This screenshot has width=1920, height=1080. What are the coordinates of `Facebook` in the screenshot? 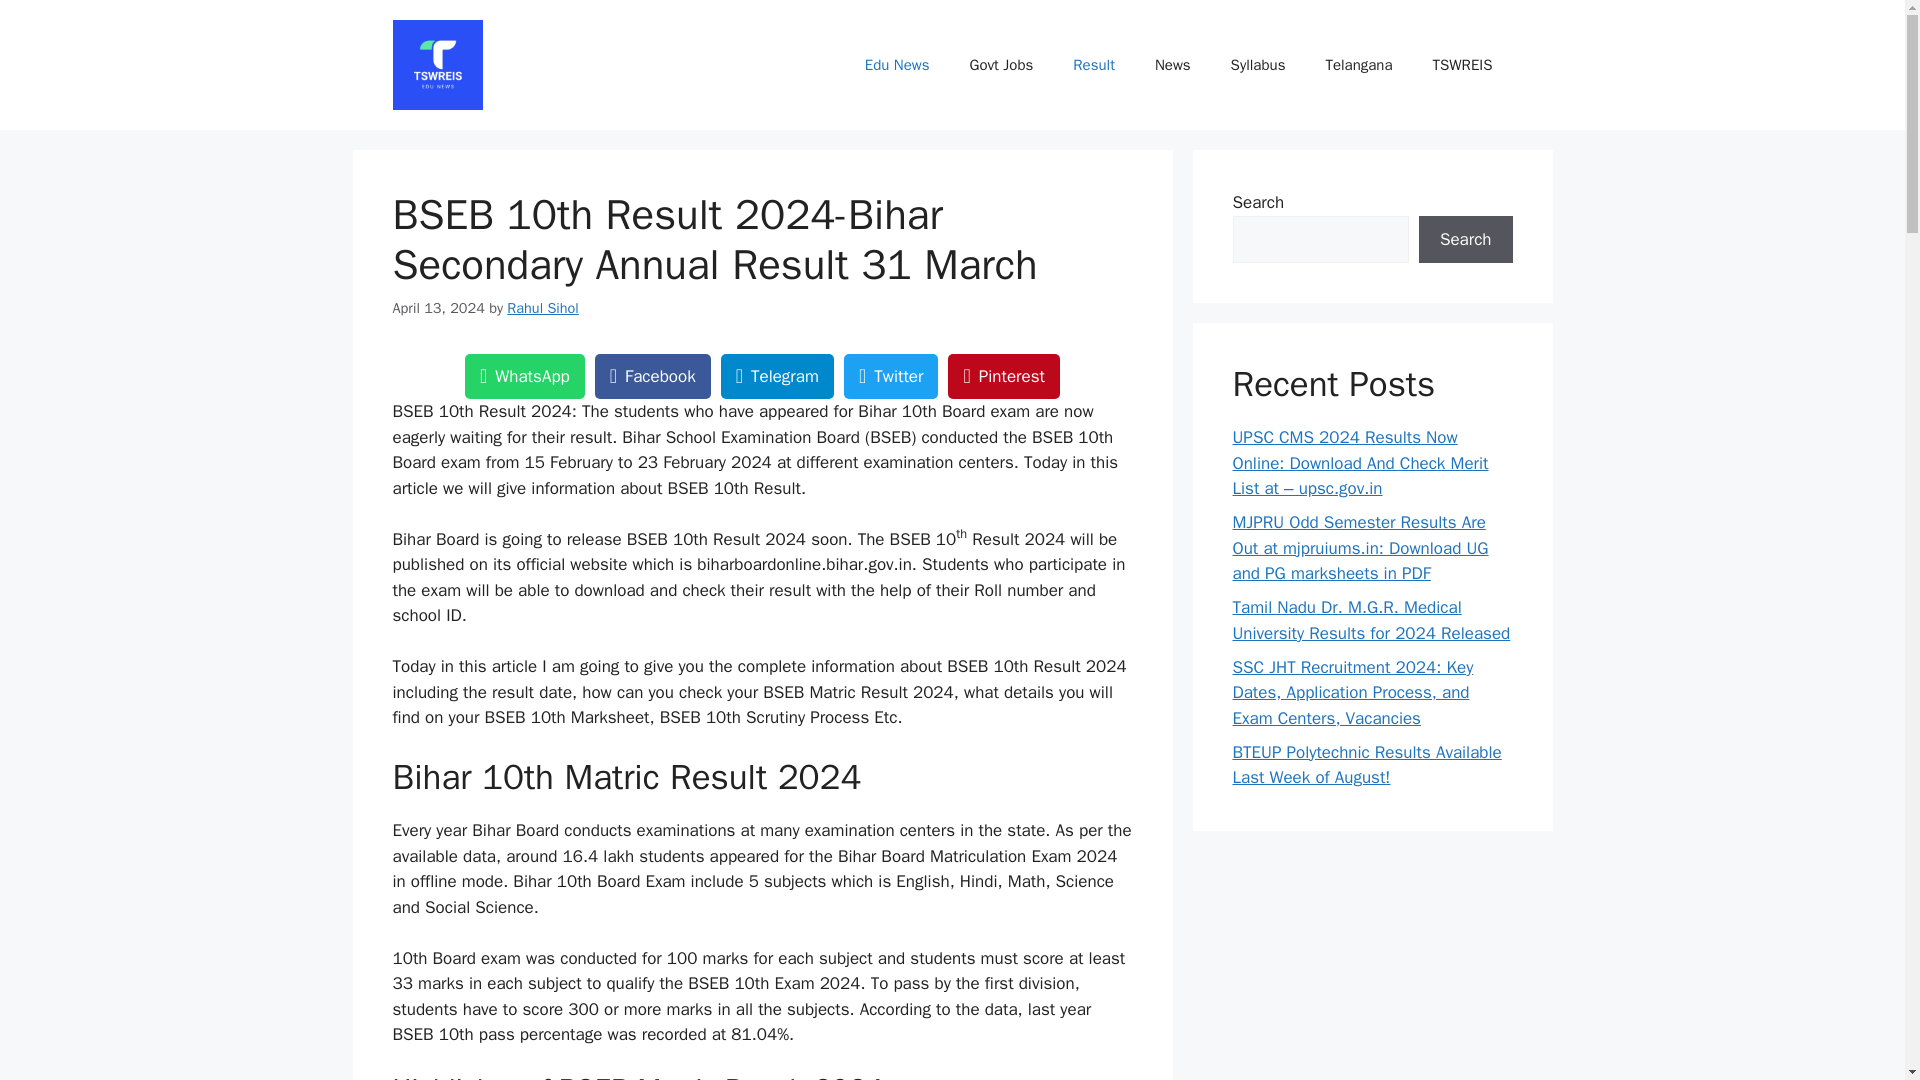 It's located at (652, 376).